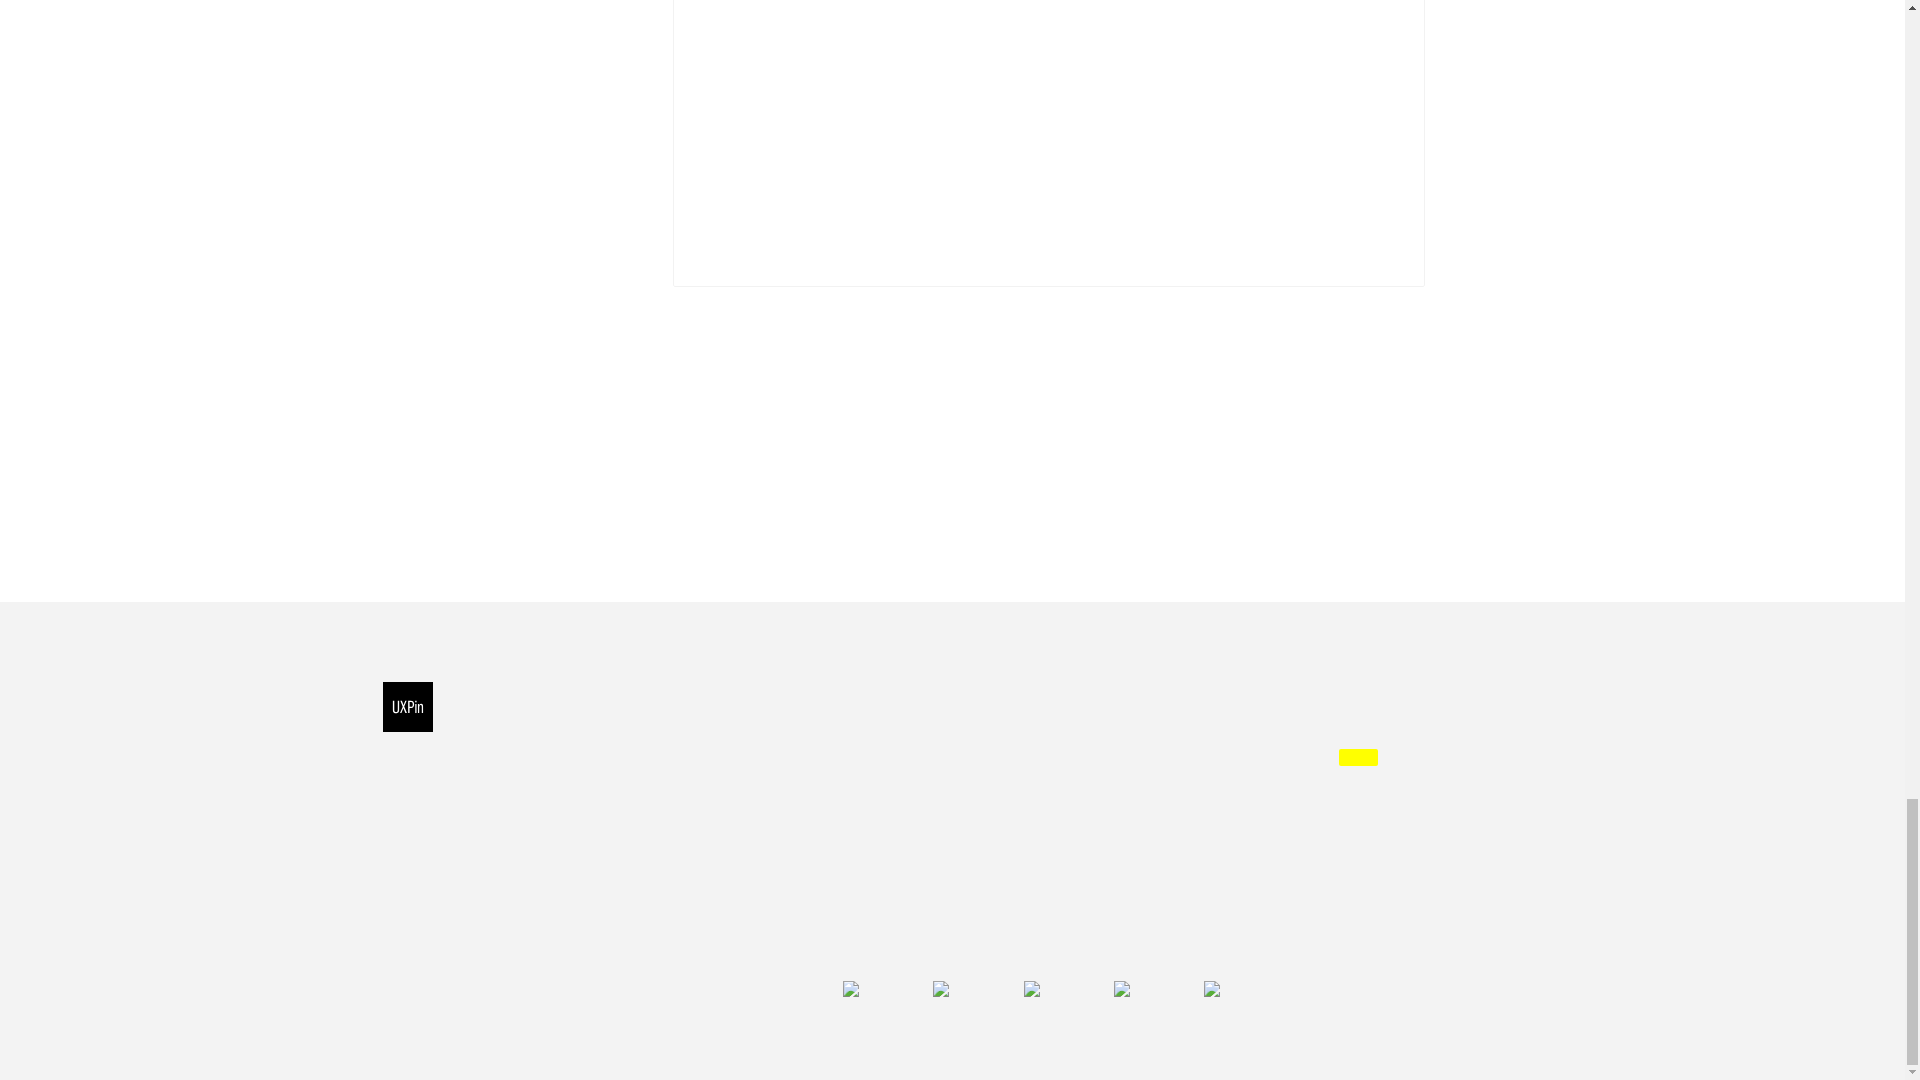 This screenshot has height=1080, width=1920. Describe the element at coordinates (708, 756) in the screenshot. I see `Enterprise` at that location.